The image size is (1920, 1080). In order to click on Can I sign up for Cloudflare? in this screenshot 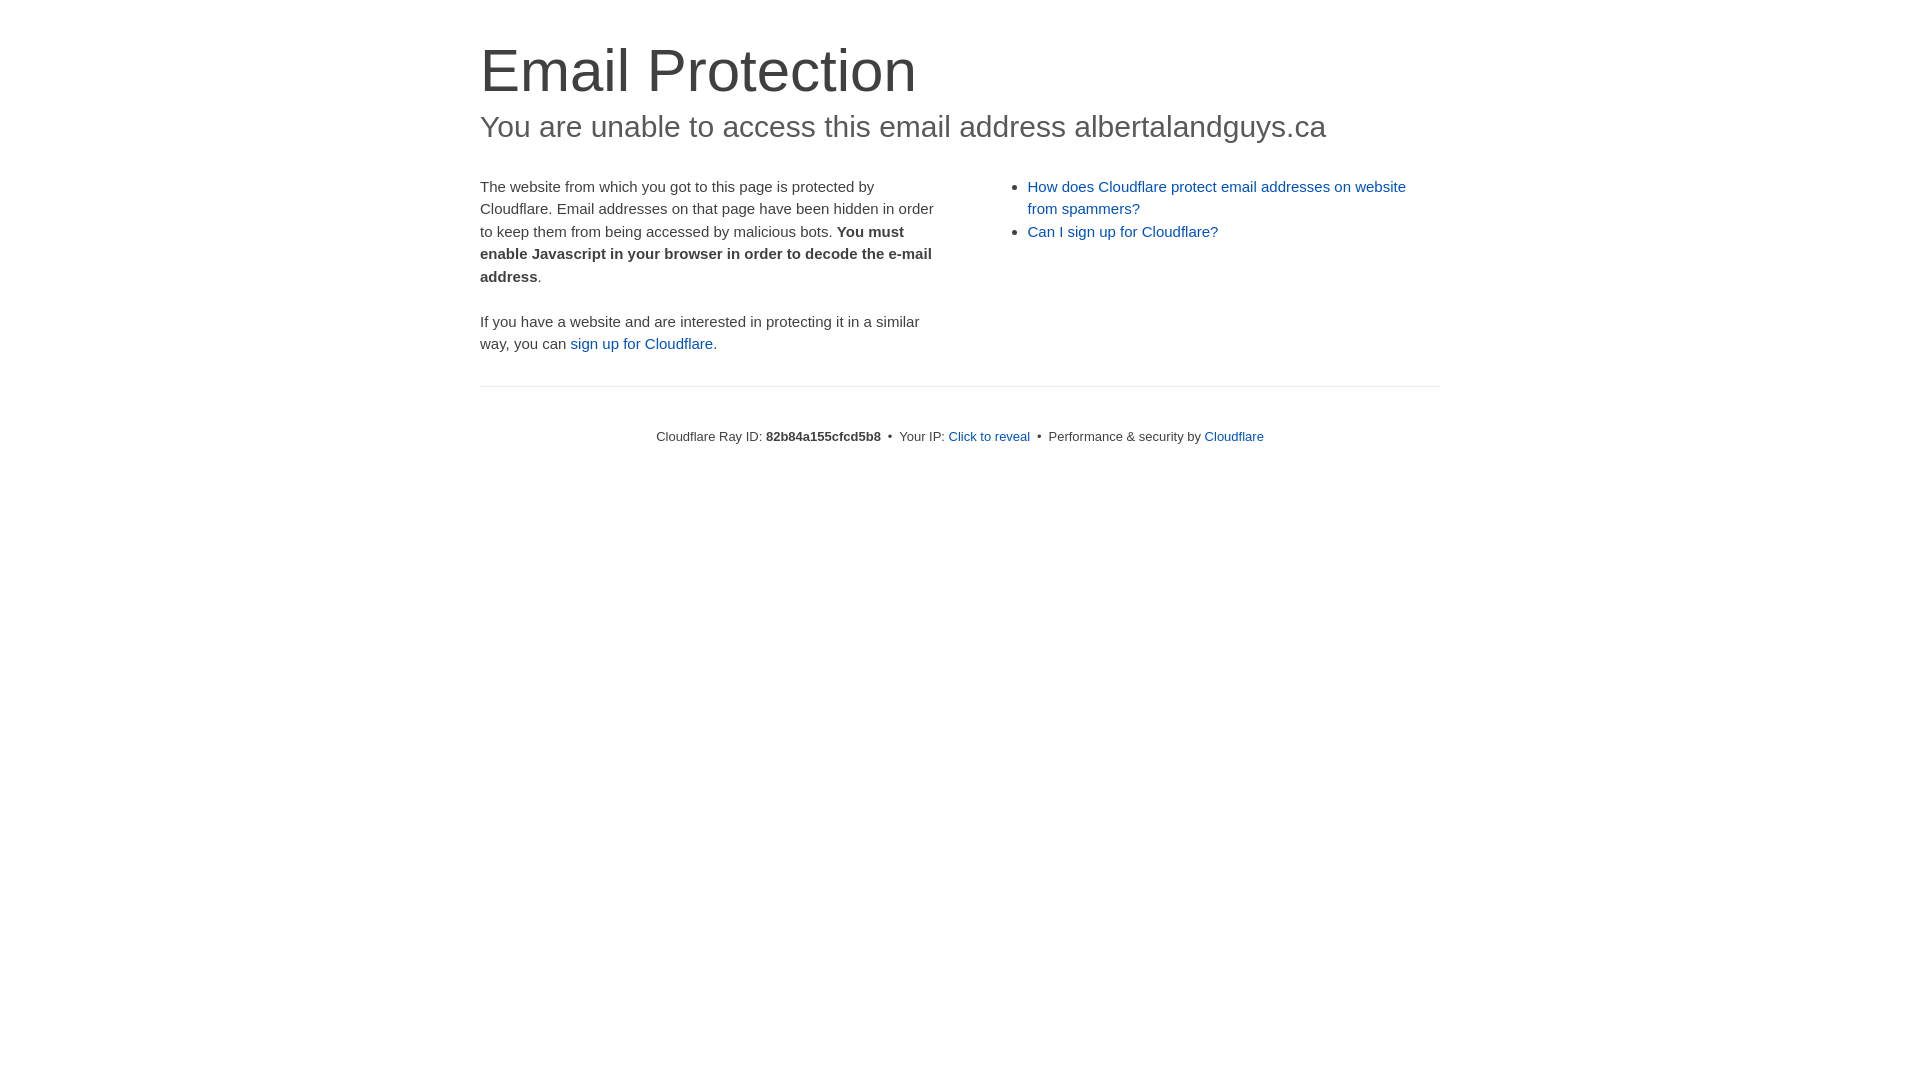, I will do `click(1124, 232)`.